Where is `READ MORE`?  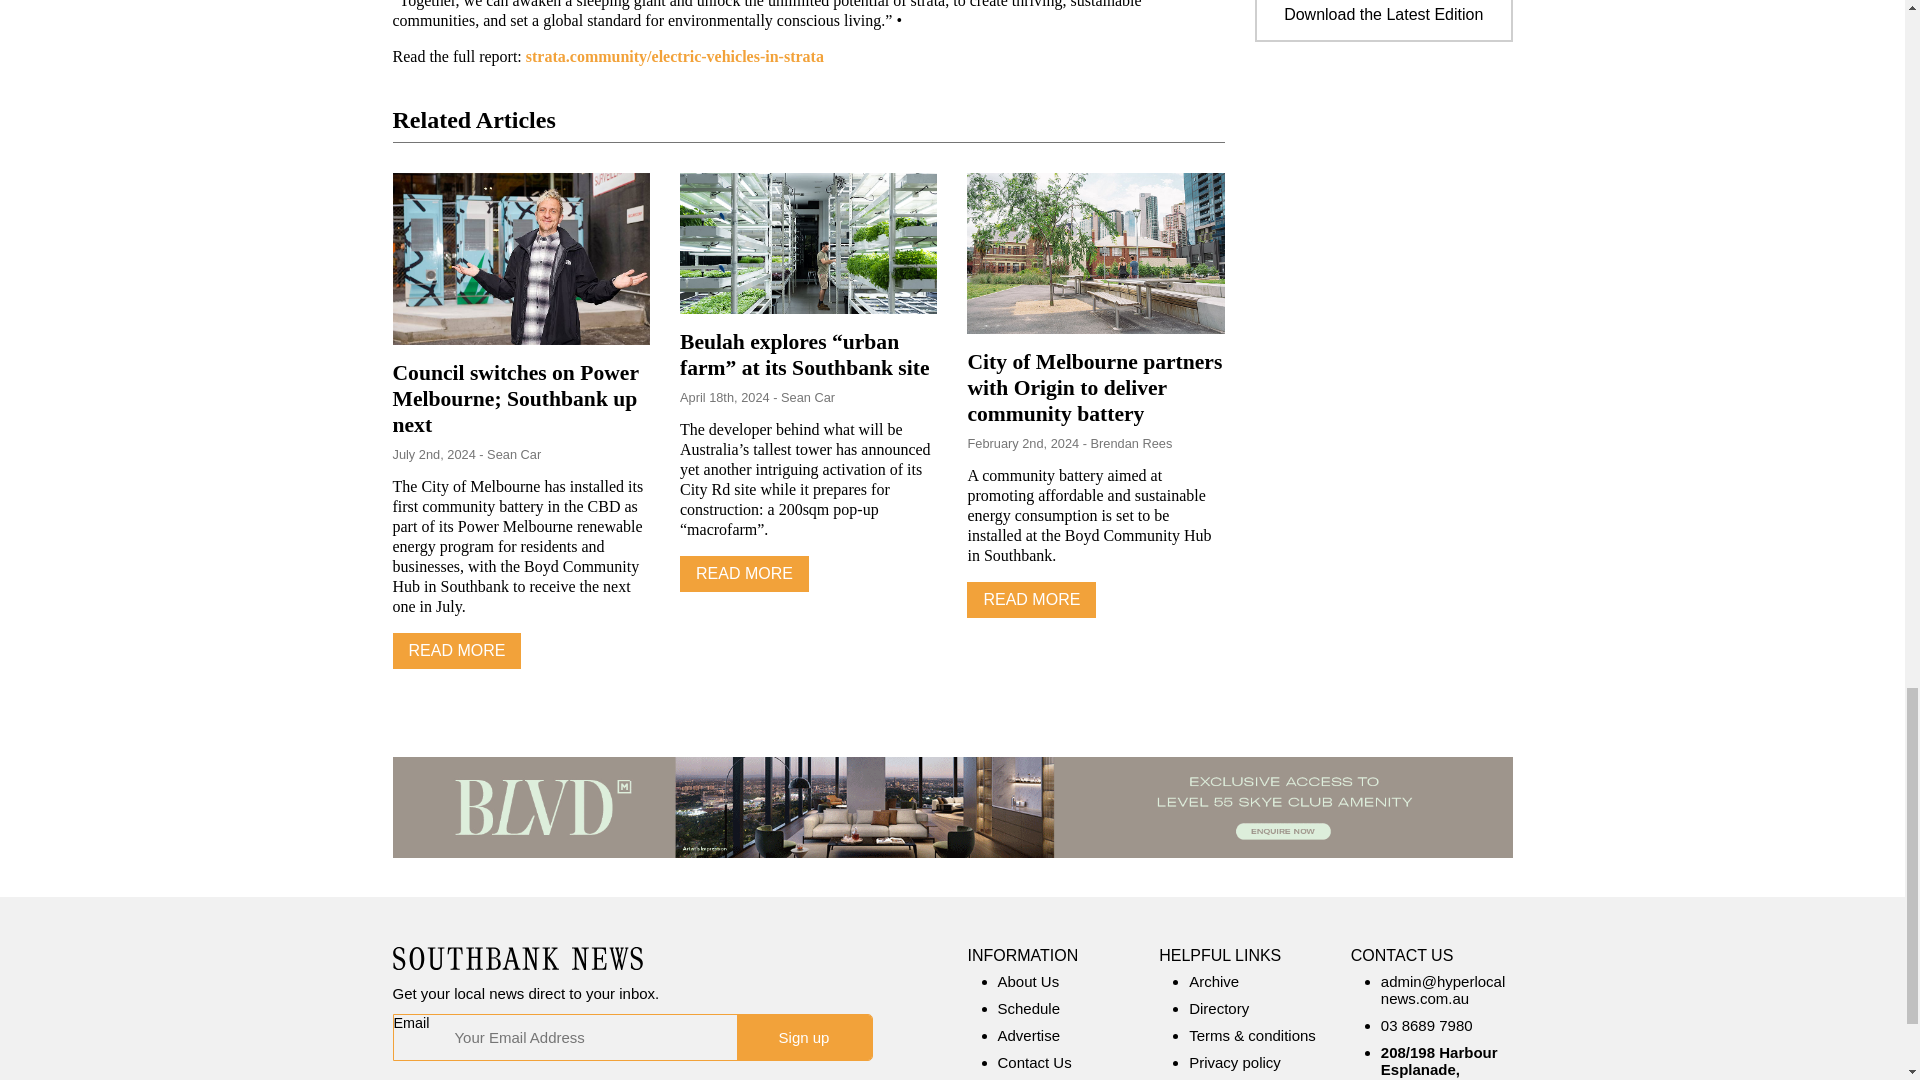
READ MORE is located at coordinates (456, 650).